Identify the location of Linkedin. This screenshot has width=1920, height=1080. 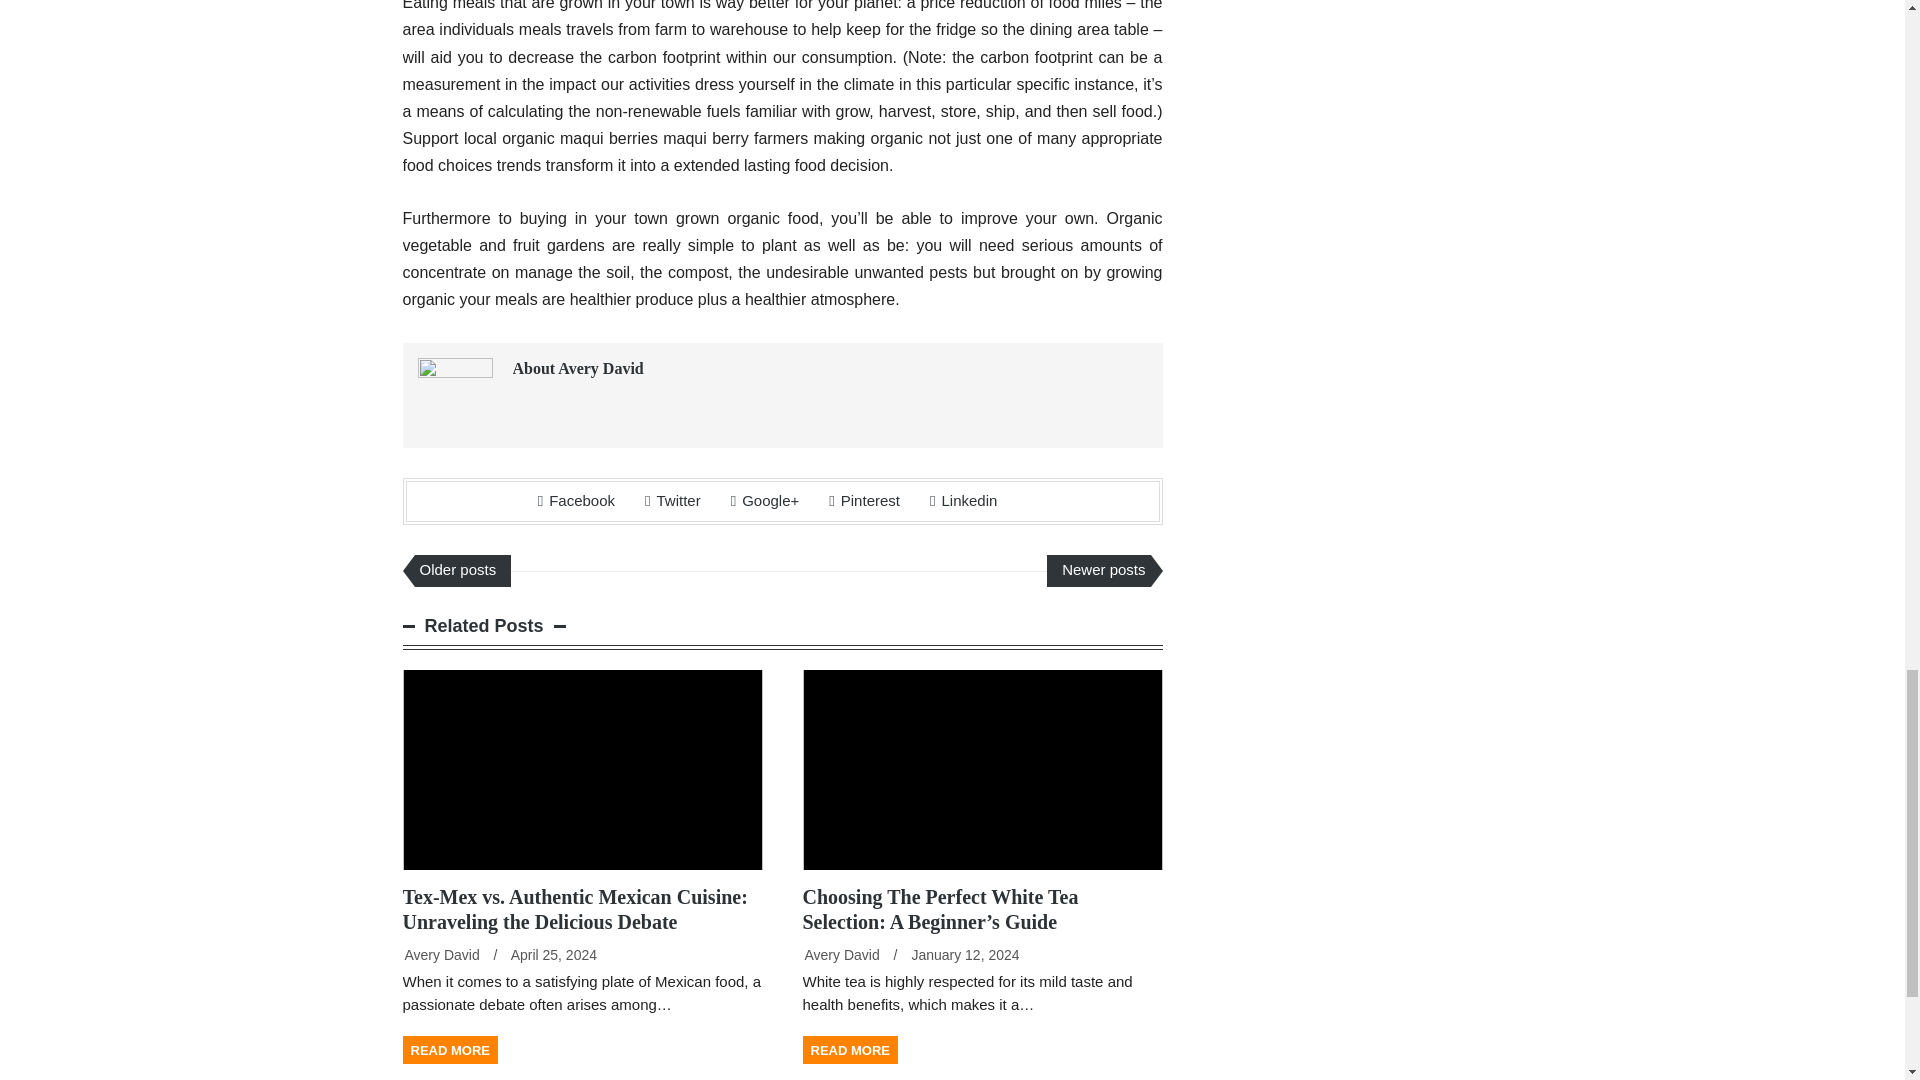
(962, 500).